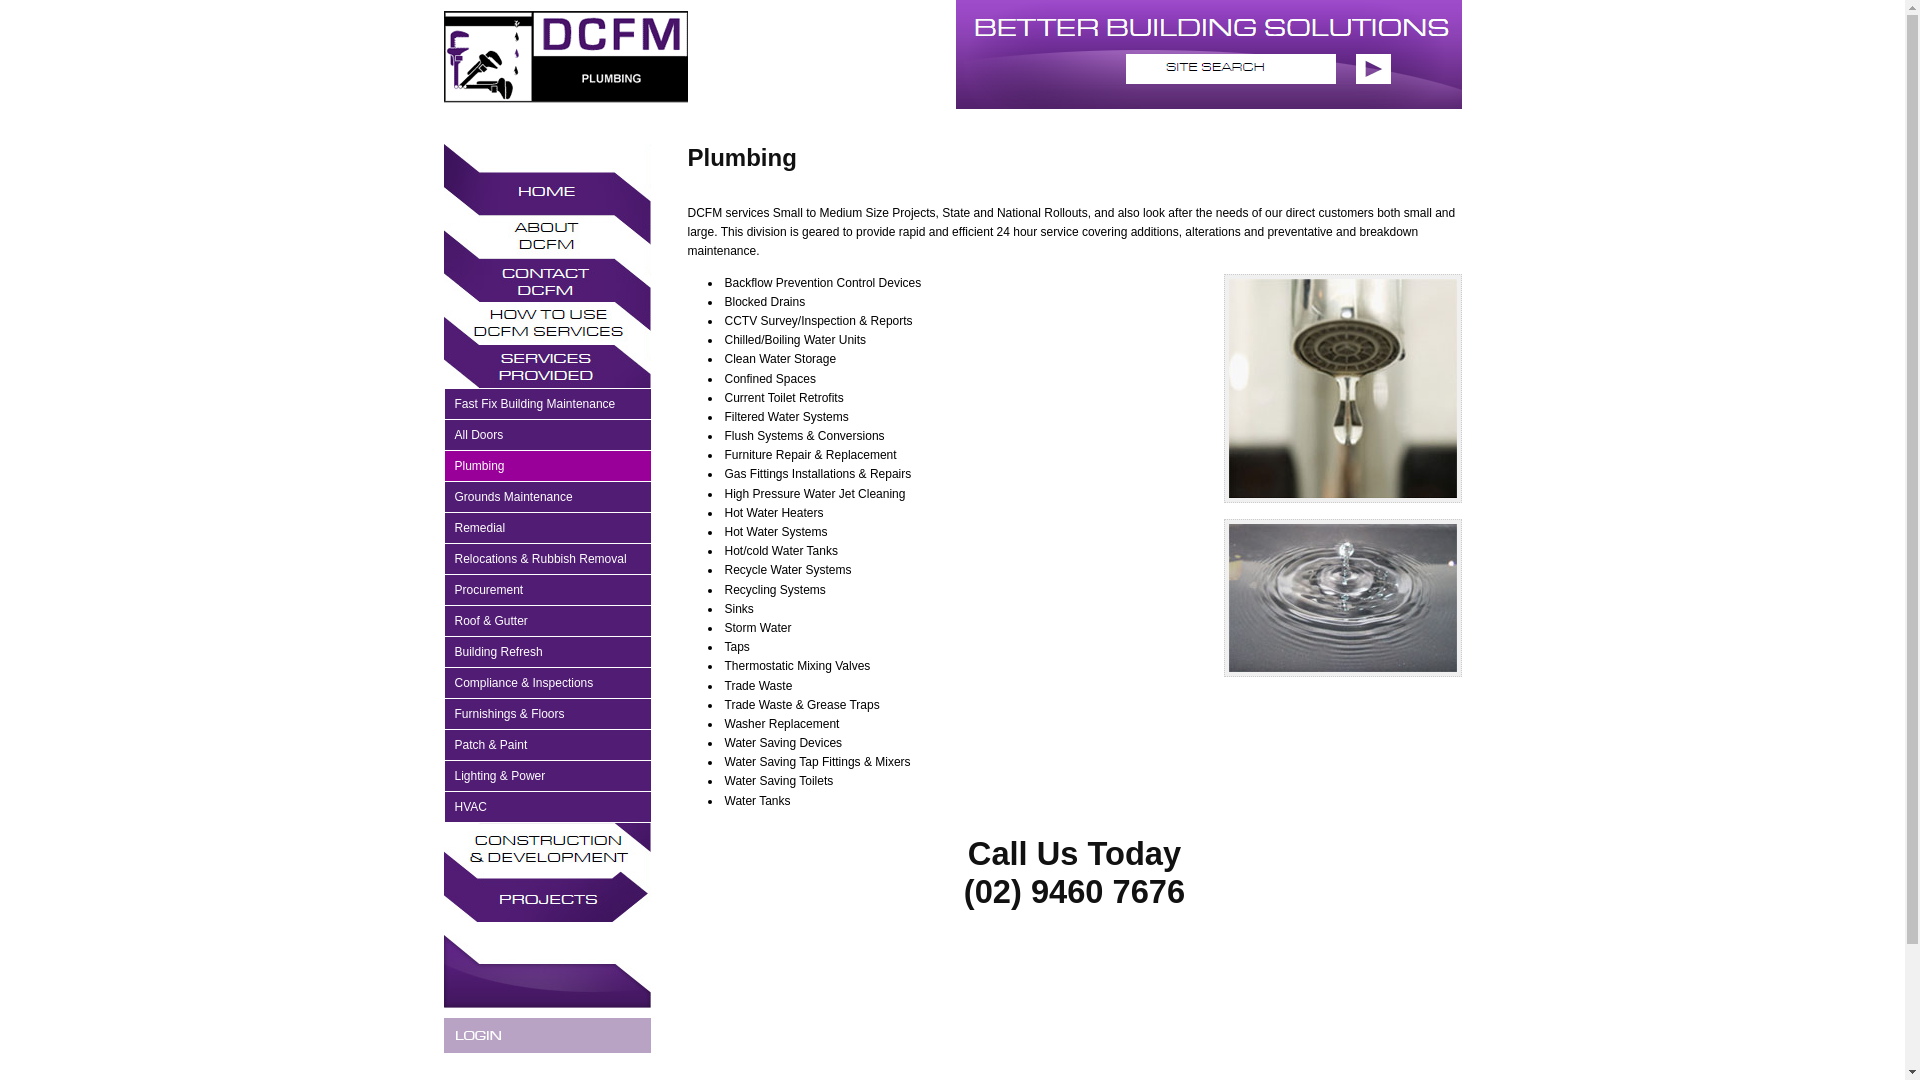 The image size is (1920, 1080). Describe the element at coordinates (547, 404) in the screenshot. I see `Fast Fix Building Maintenance` at that location.